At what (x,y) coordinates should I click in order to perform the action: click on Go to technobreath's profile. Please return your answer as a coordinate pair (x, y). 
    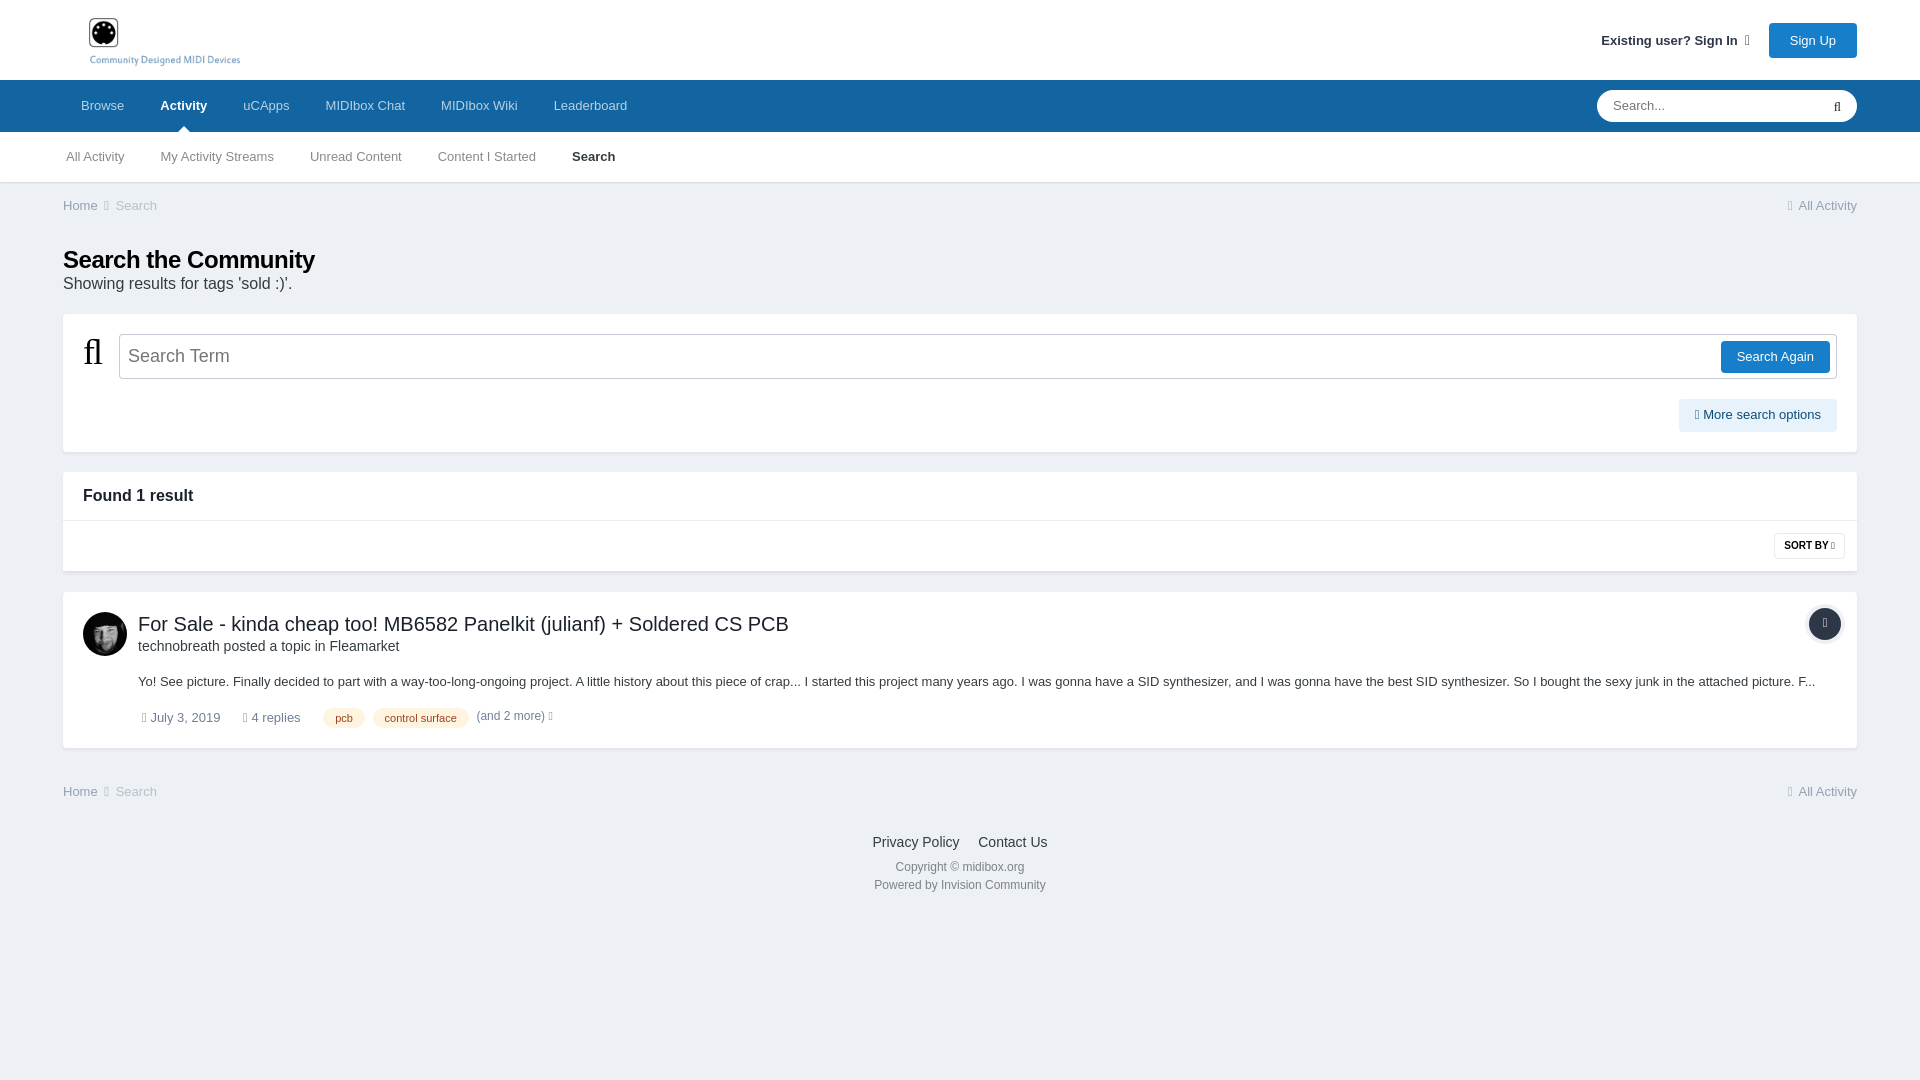
    Looking at the image, I should click on (104, 634).